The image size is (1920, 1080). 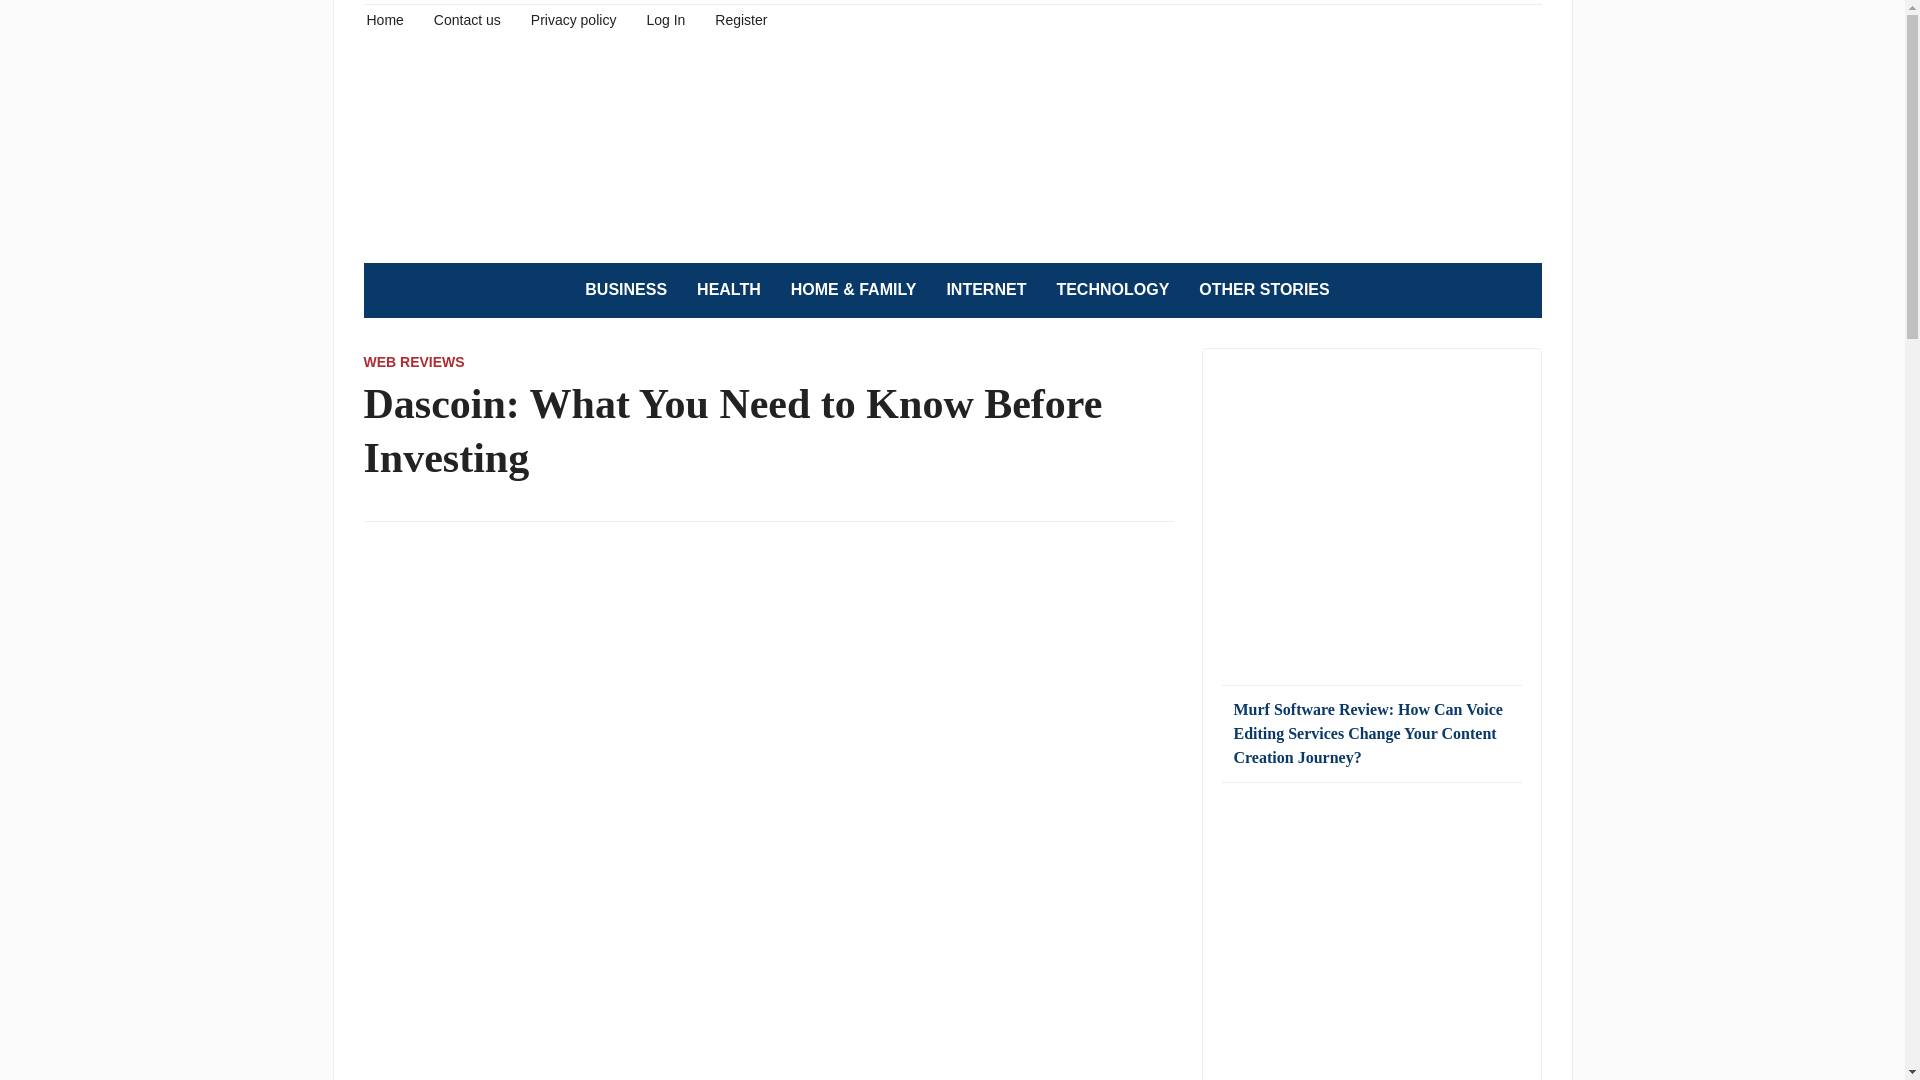 What do you see at coordinates (1516, 290) in the screenshot?
I see `Search` at bounding box center [1516, 290].